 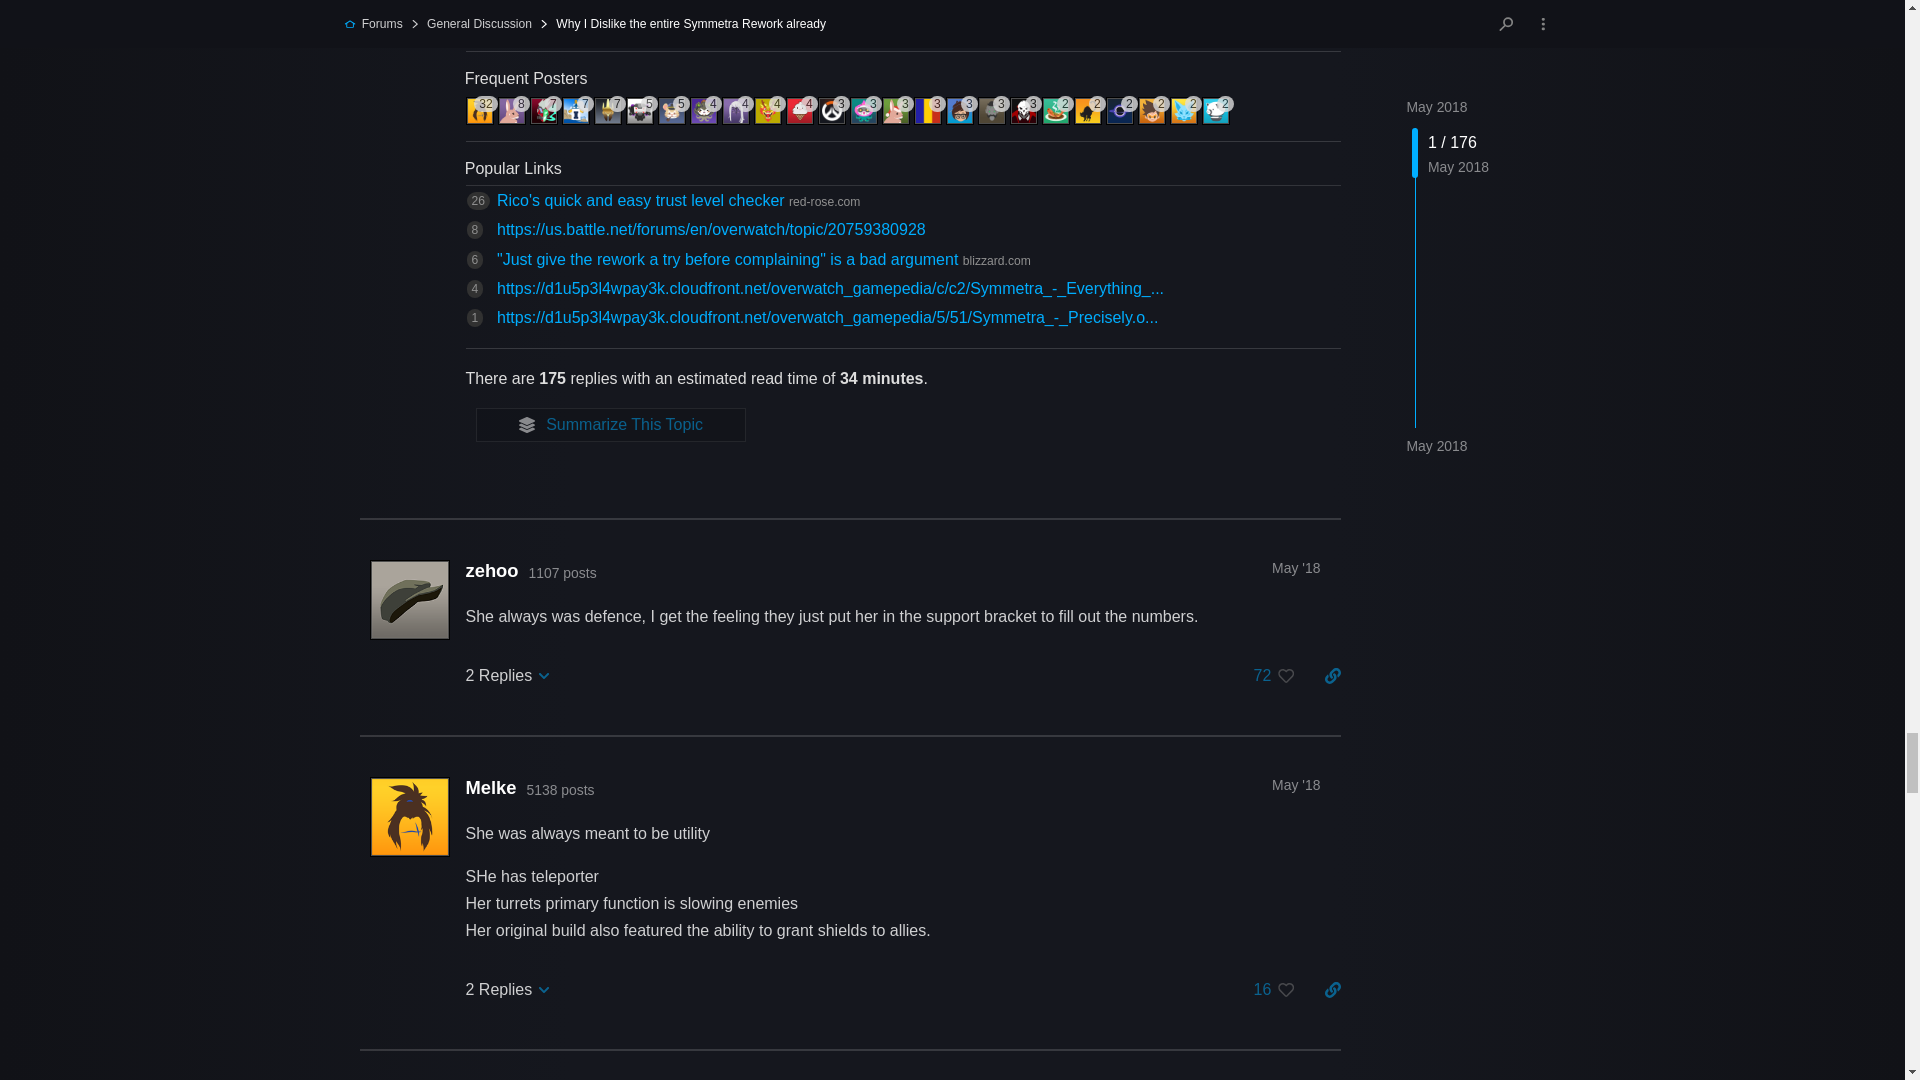 What do you see at coordinates (897, 110) in the screenshot?
I see `3` at bounding box center [897, 110].